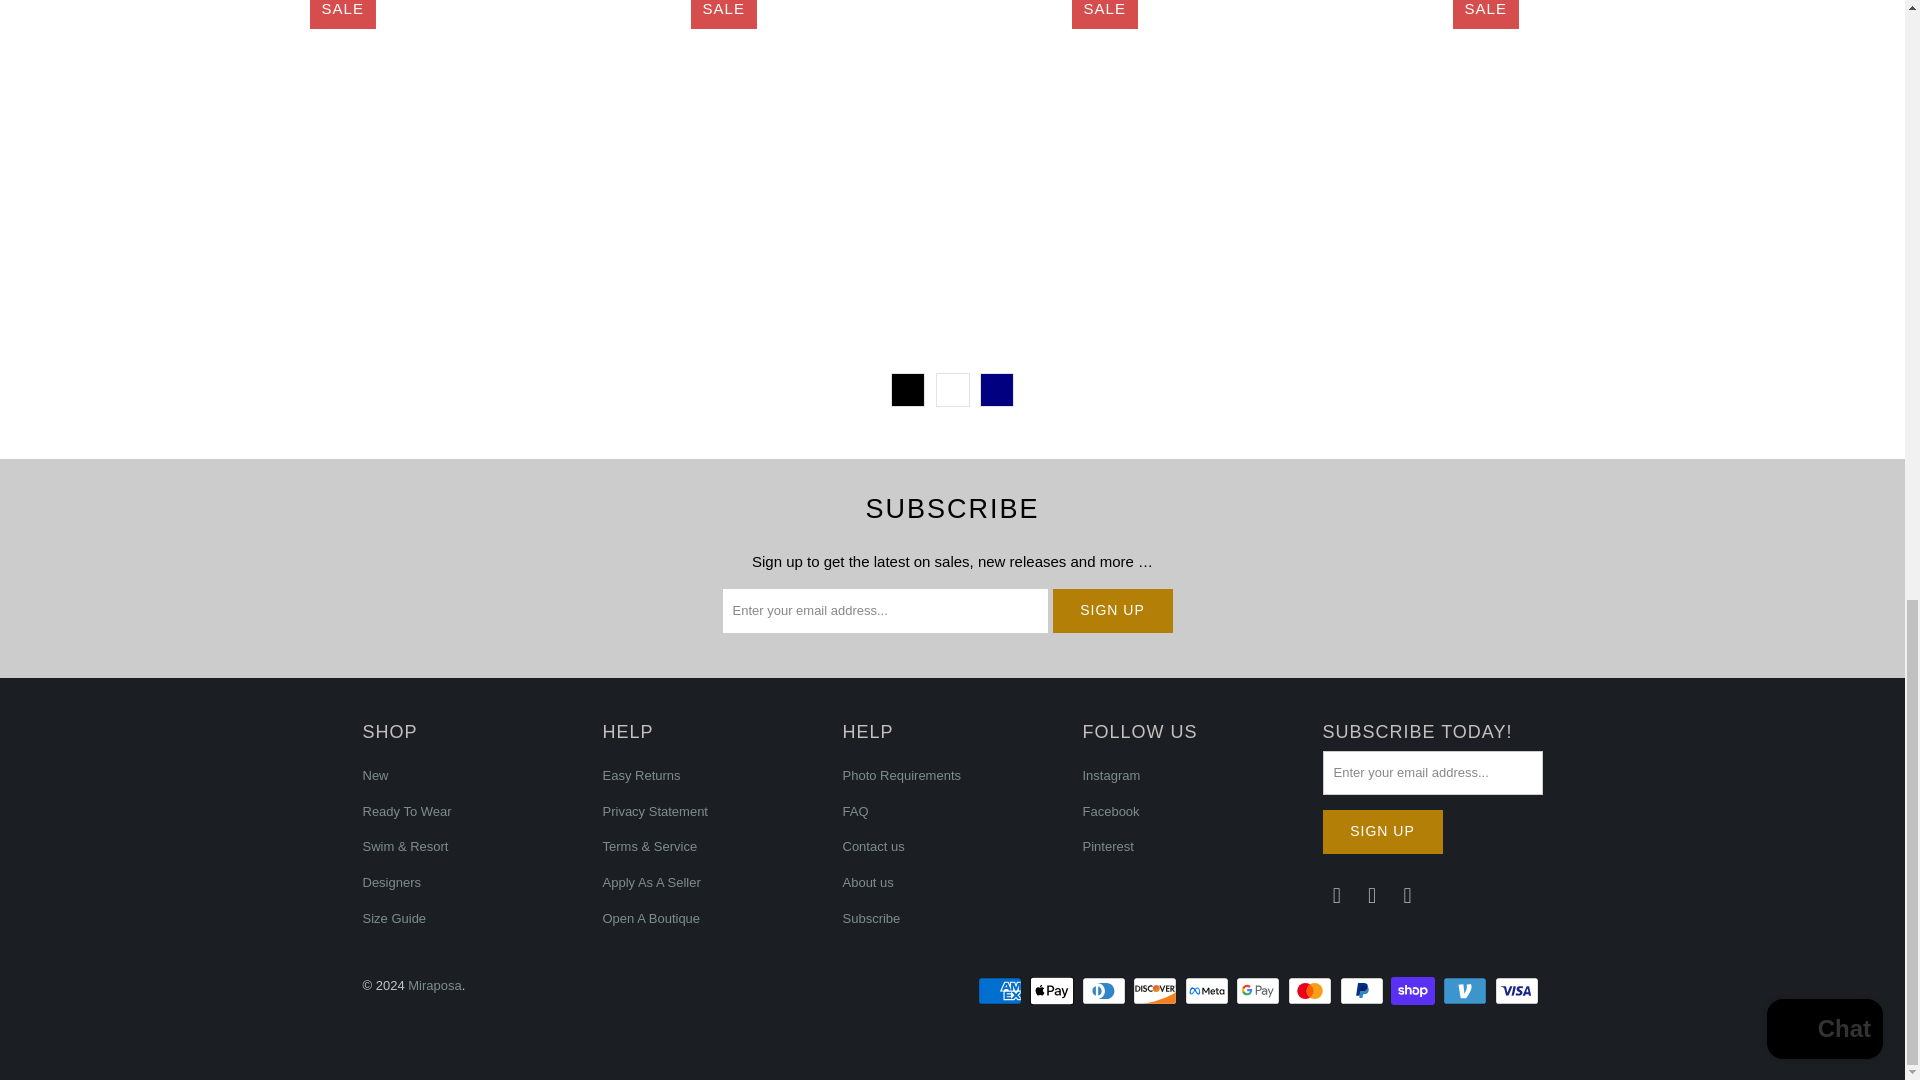  What do you see at coordinates (1001, 990) in the screenshot?
I see `American Express` at bounding box center [1001, 990].